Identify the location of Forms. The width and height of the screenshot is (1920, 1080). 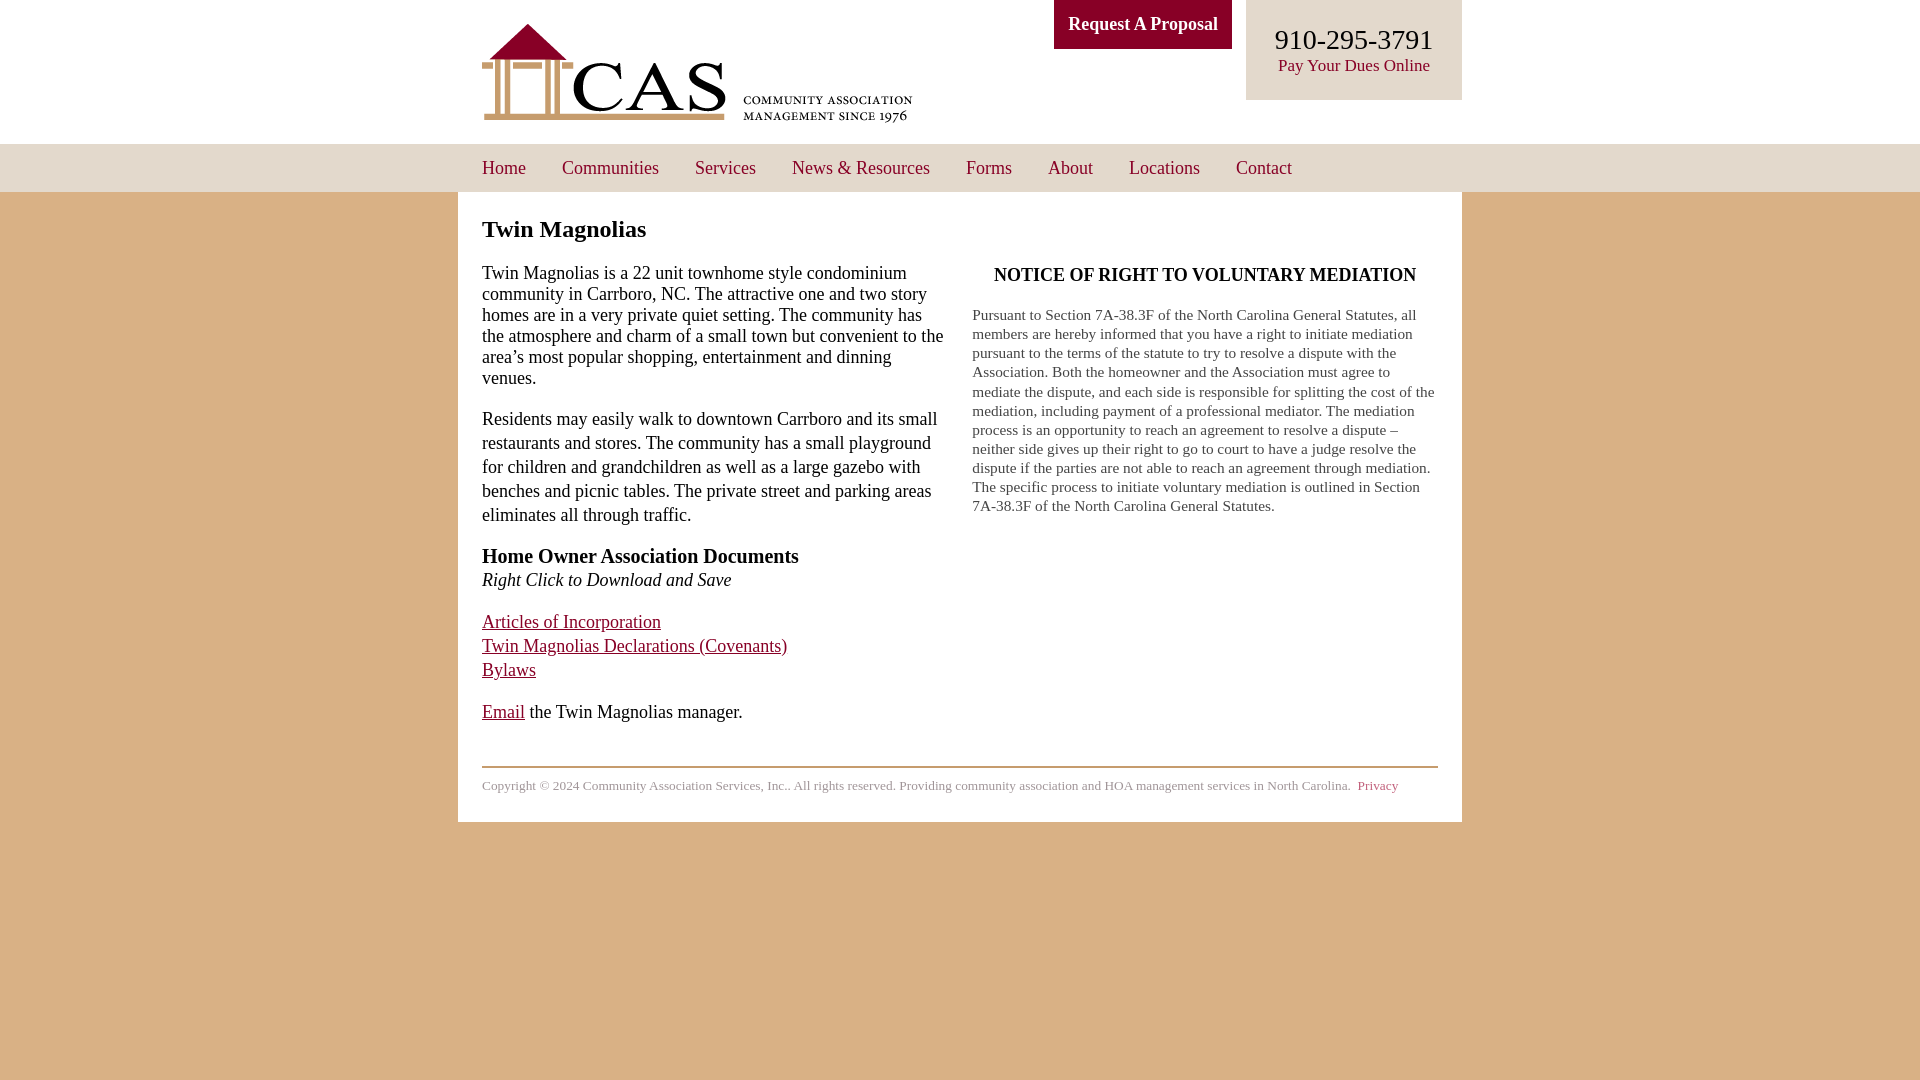
(988, 168).